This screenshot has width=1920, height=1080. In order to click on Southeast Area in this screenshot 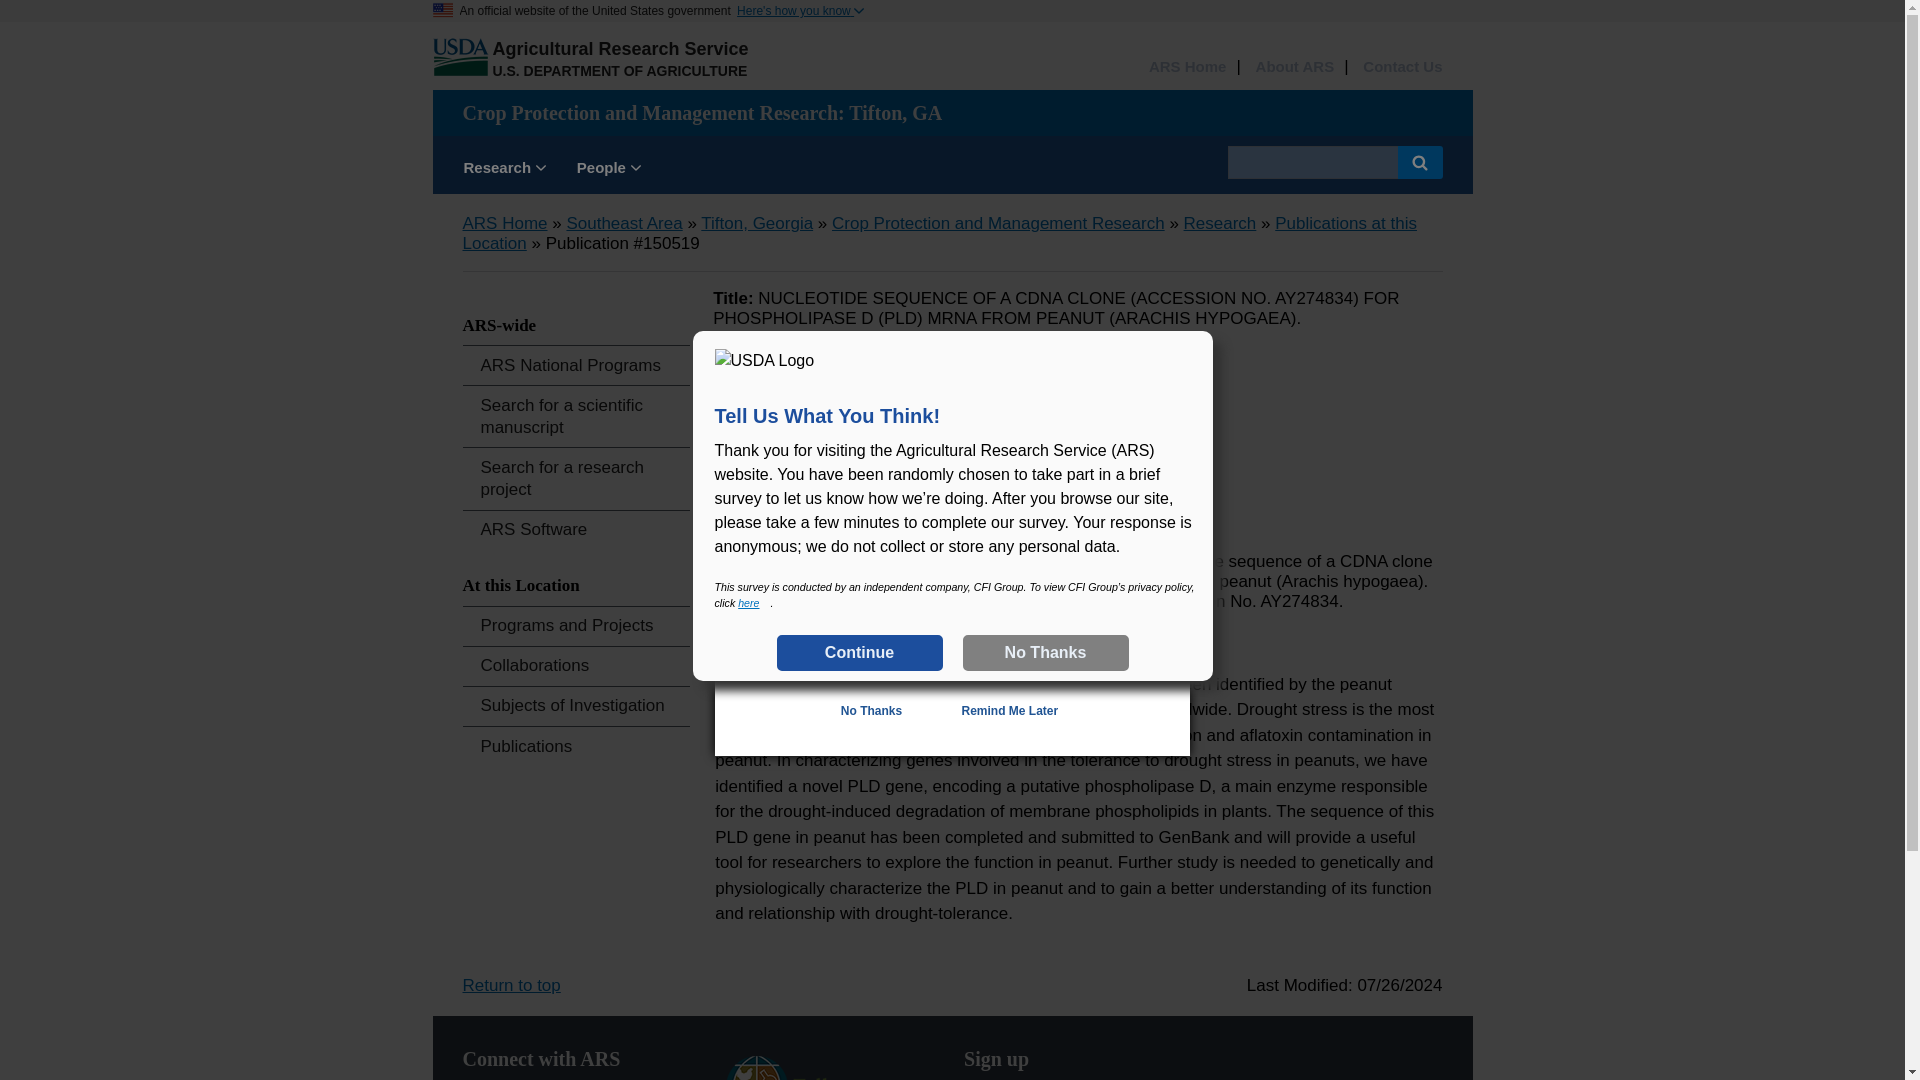, I will do `click(624, 223)`.